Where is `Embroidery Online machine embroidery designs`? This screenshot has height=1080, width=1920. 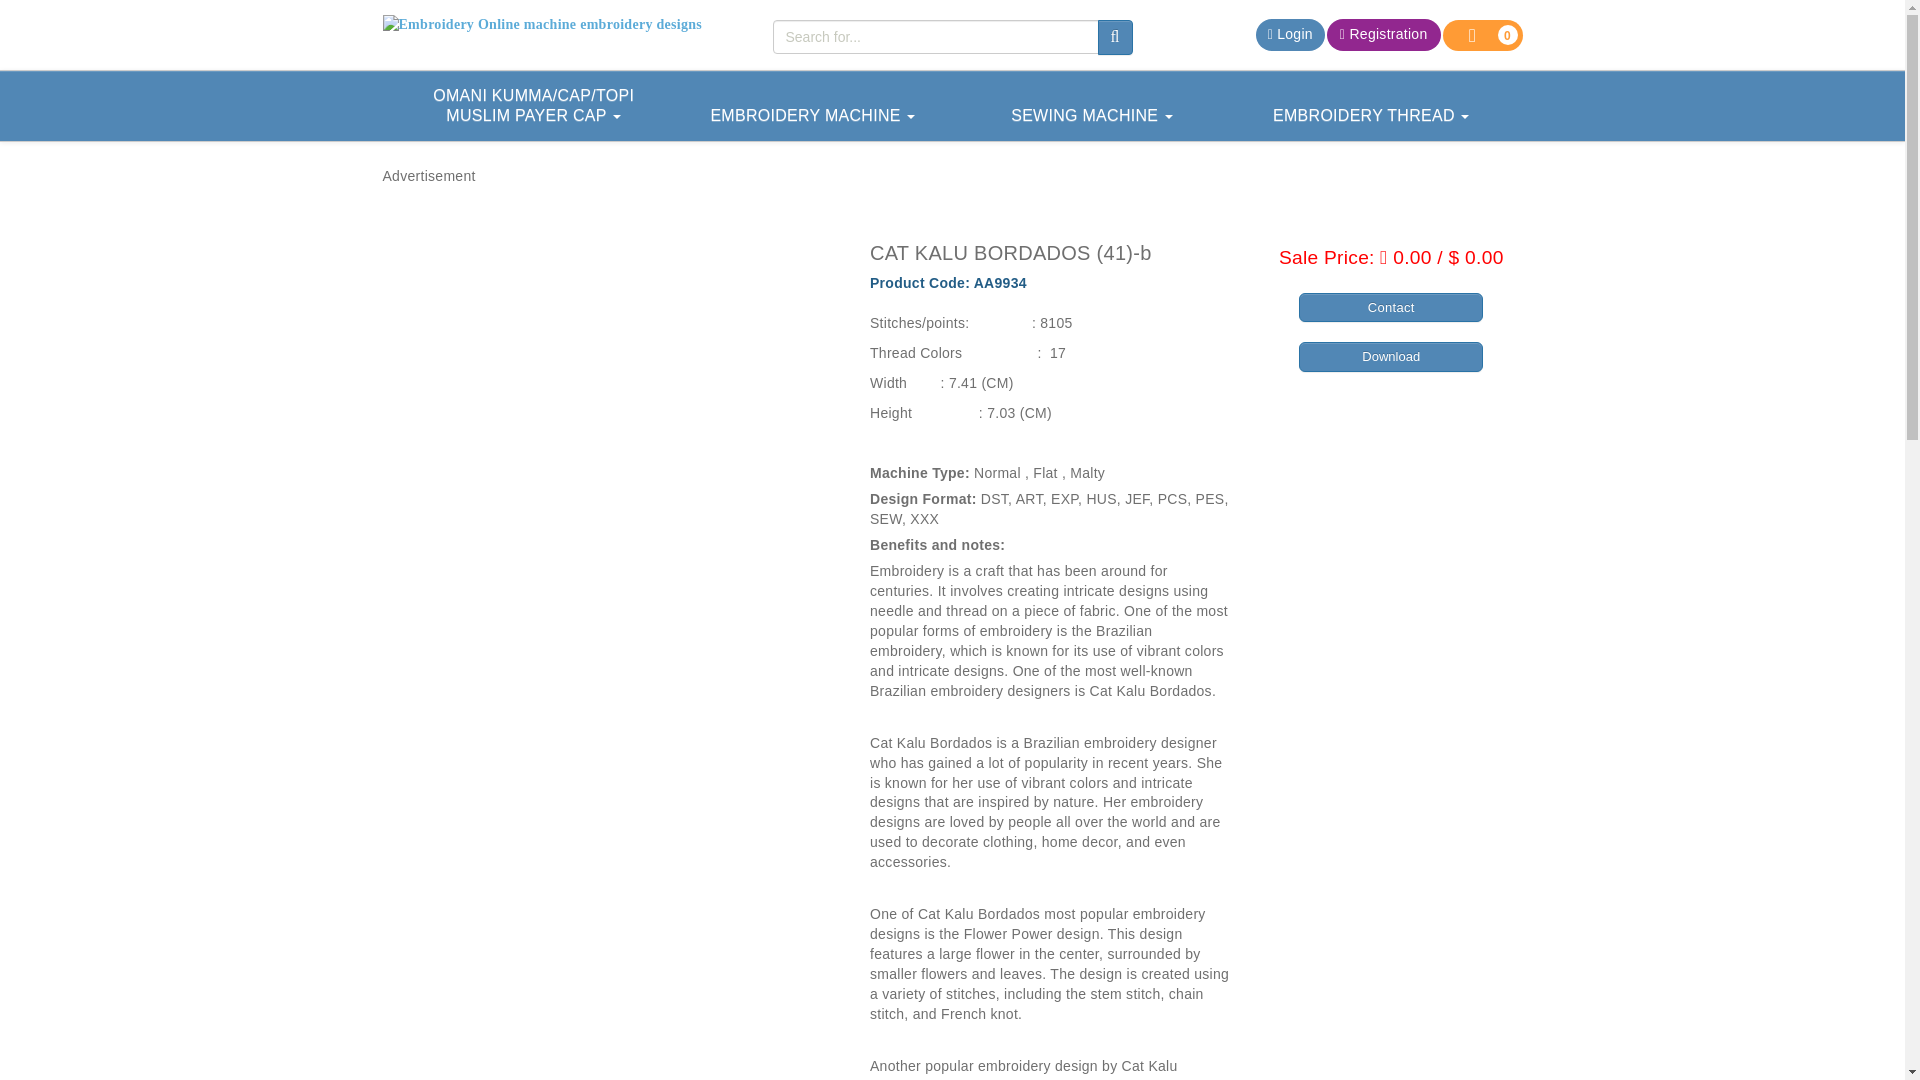
Embroidery Online machine embroidery designs is located at coordinates (562, 24).